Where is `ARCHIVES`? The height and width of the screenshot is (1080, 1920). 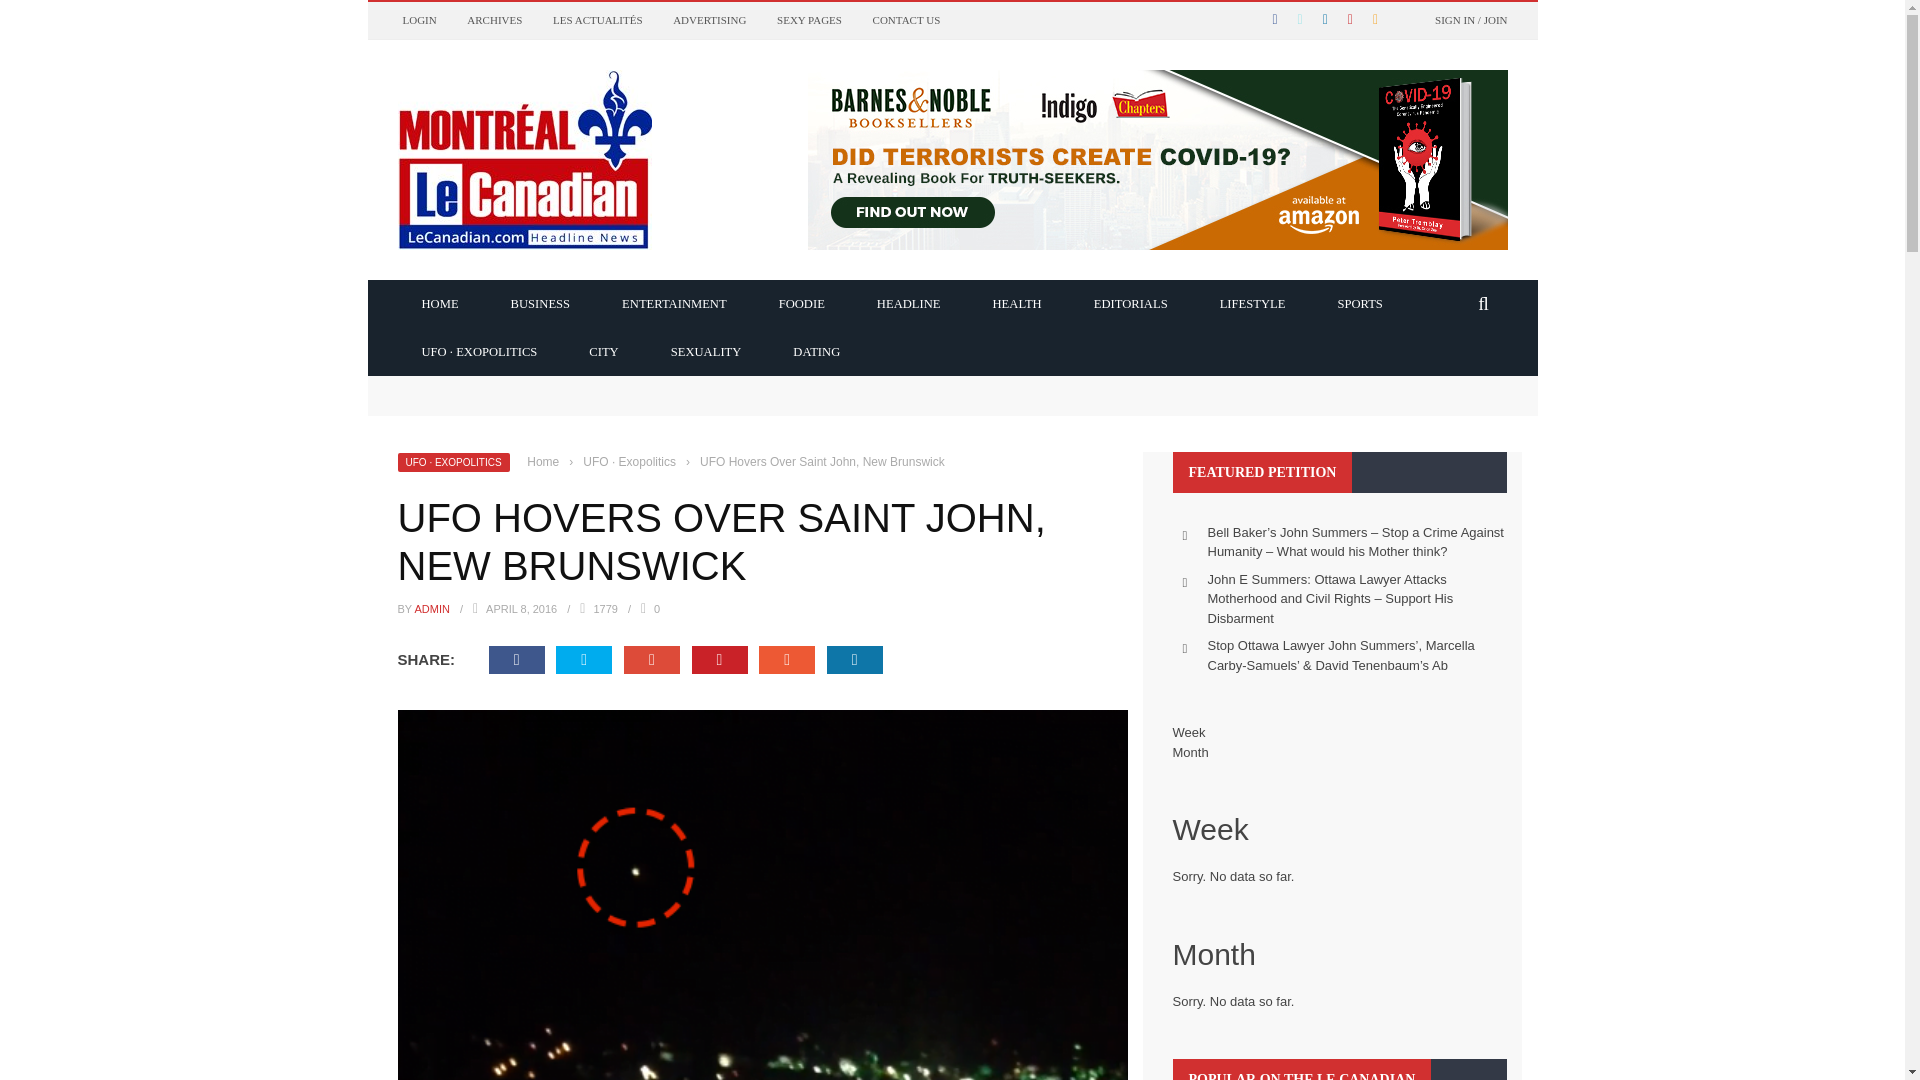 ARCHIVES is located at coordinates (494, 20).